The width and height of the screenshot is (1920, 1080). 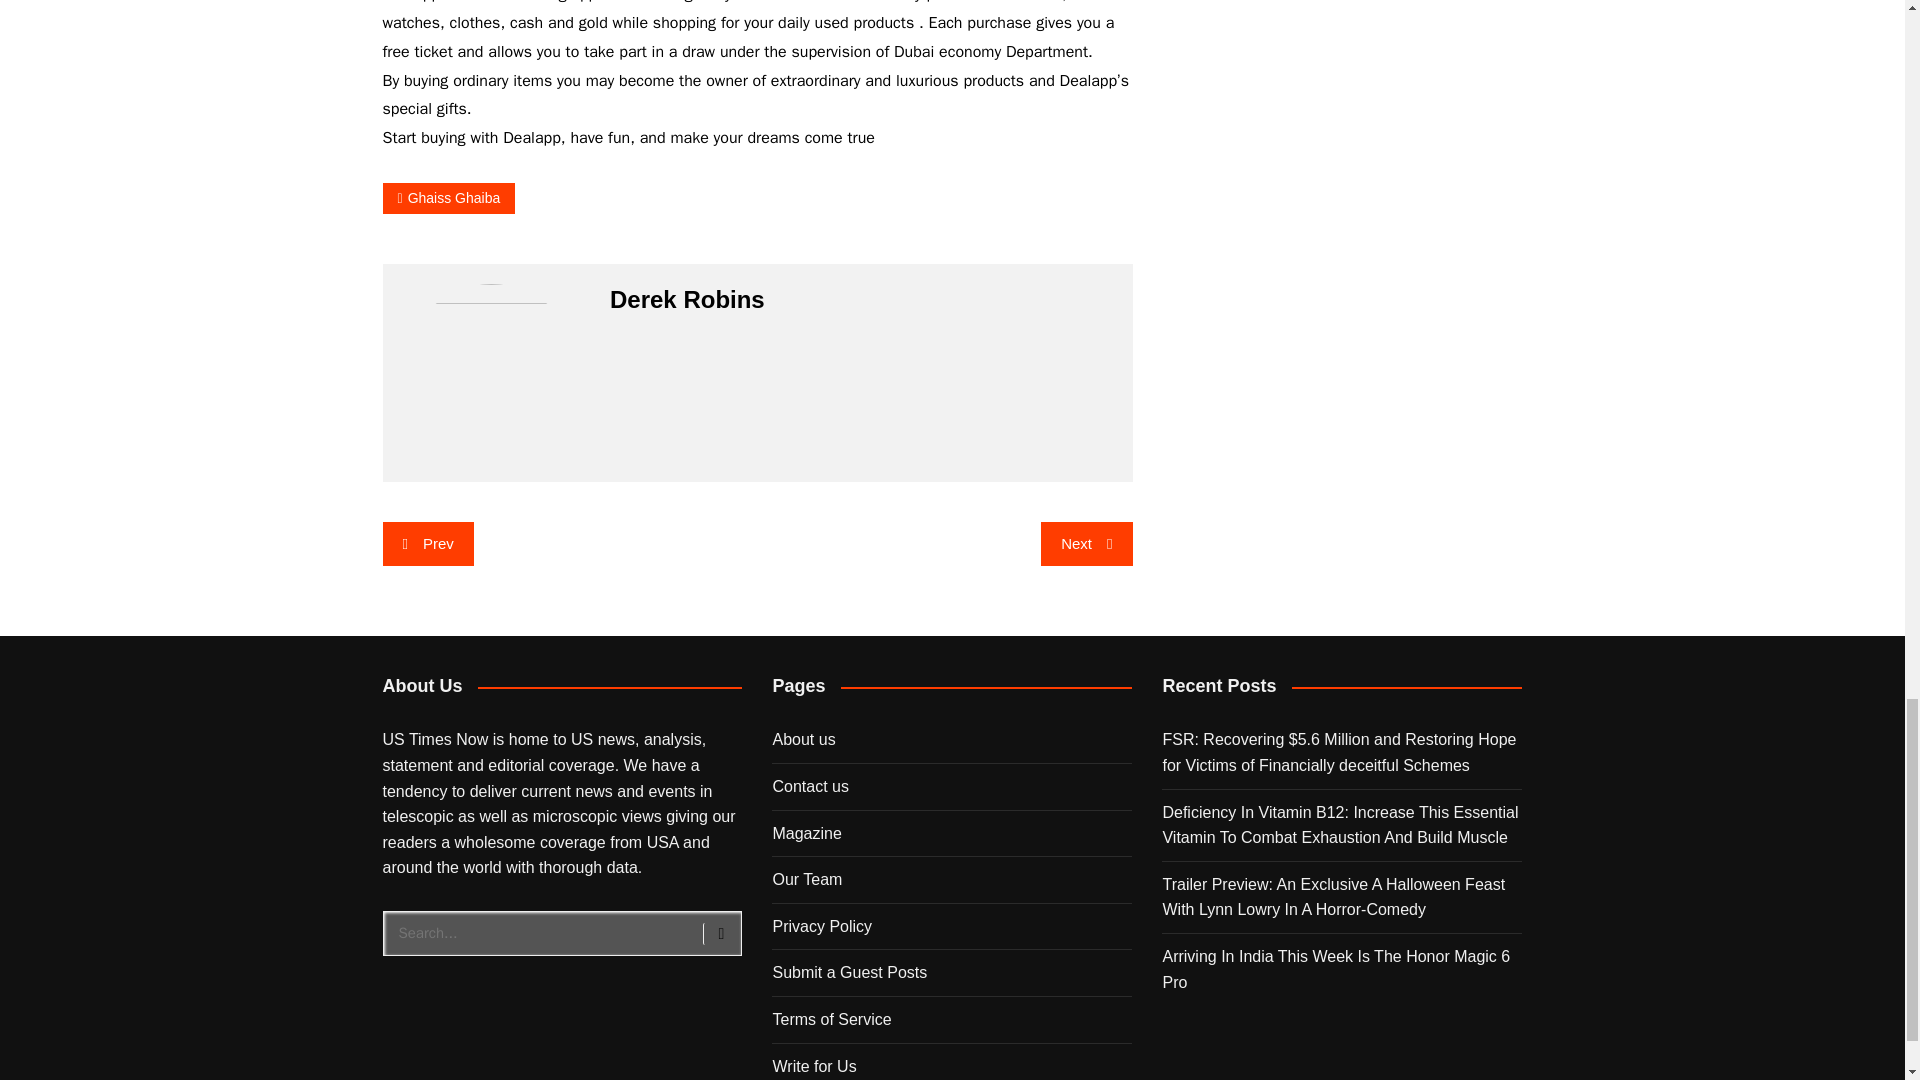 What do you see at coordinates (803, 740) in the screenshot?
I see `About us` at bounding box center [803, 740].